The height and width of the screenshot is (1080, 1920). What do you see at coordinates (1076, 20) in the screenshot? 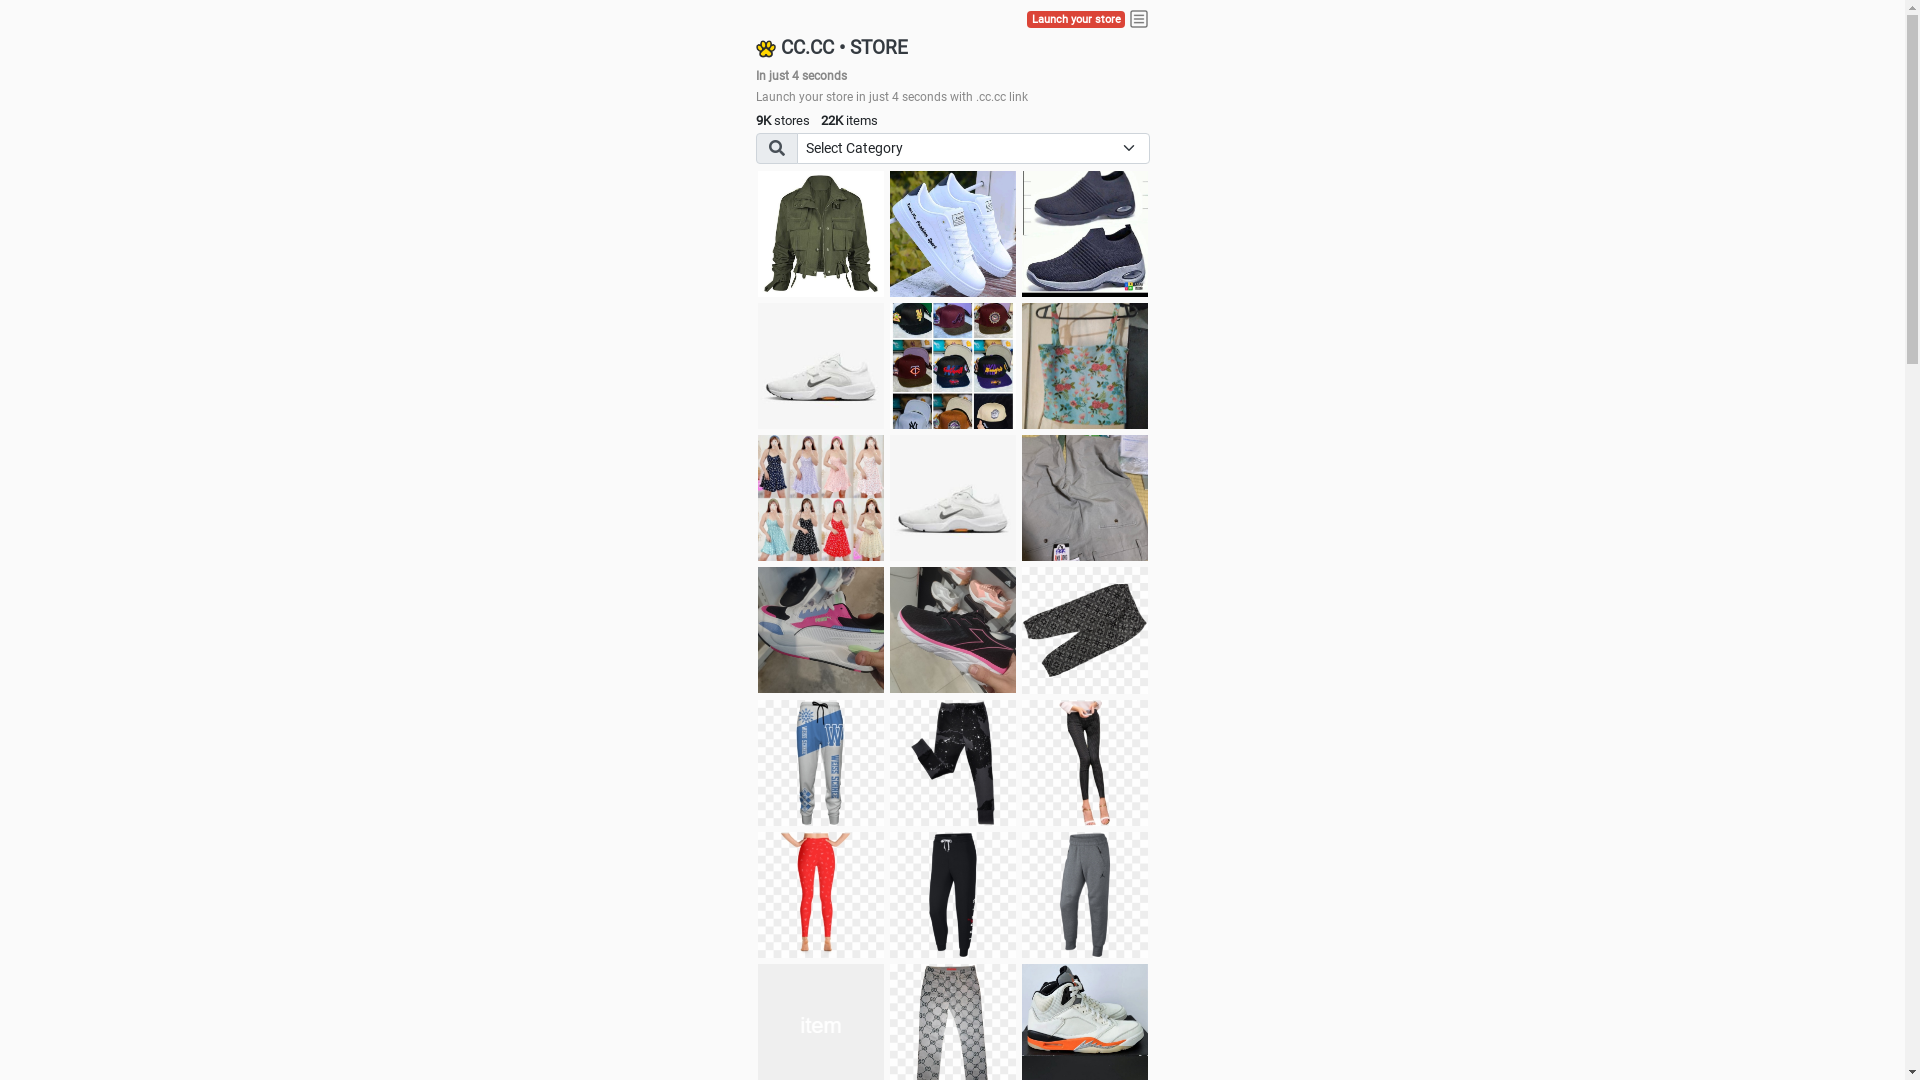
I see `Launch your store` at bounding box center [1076, 20].